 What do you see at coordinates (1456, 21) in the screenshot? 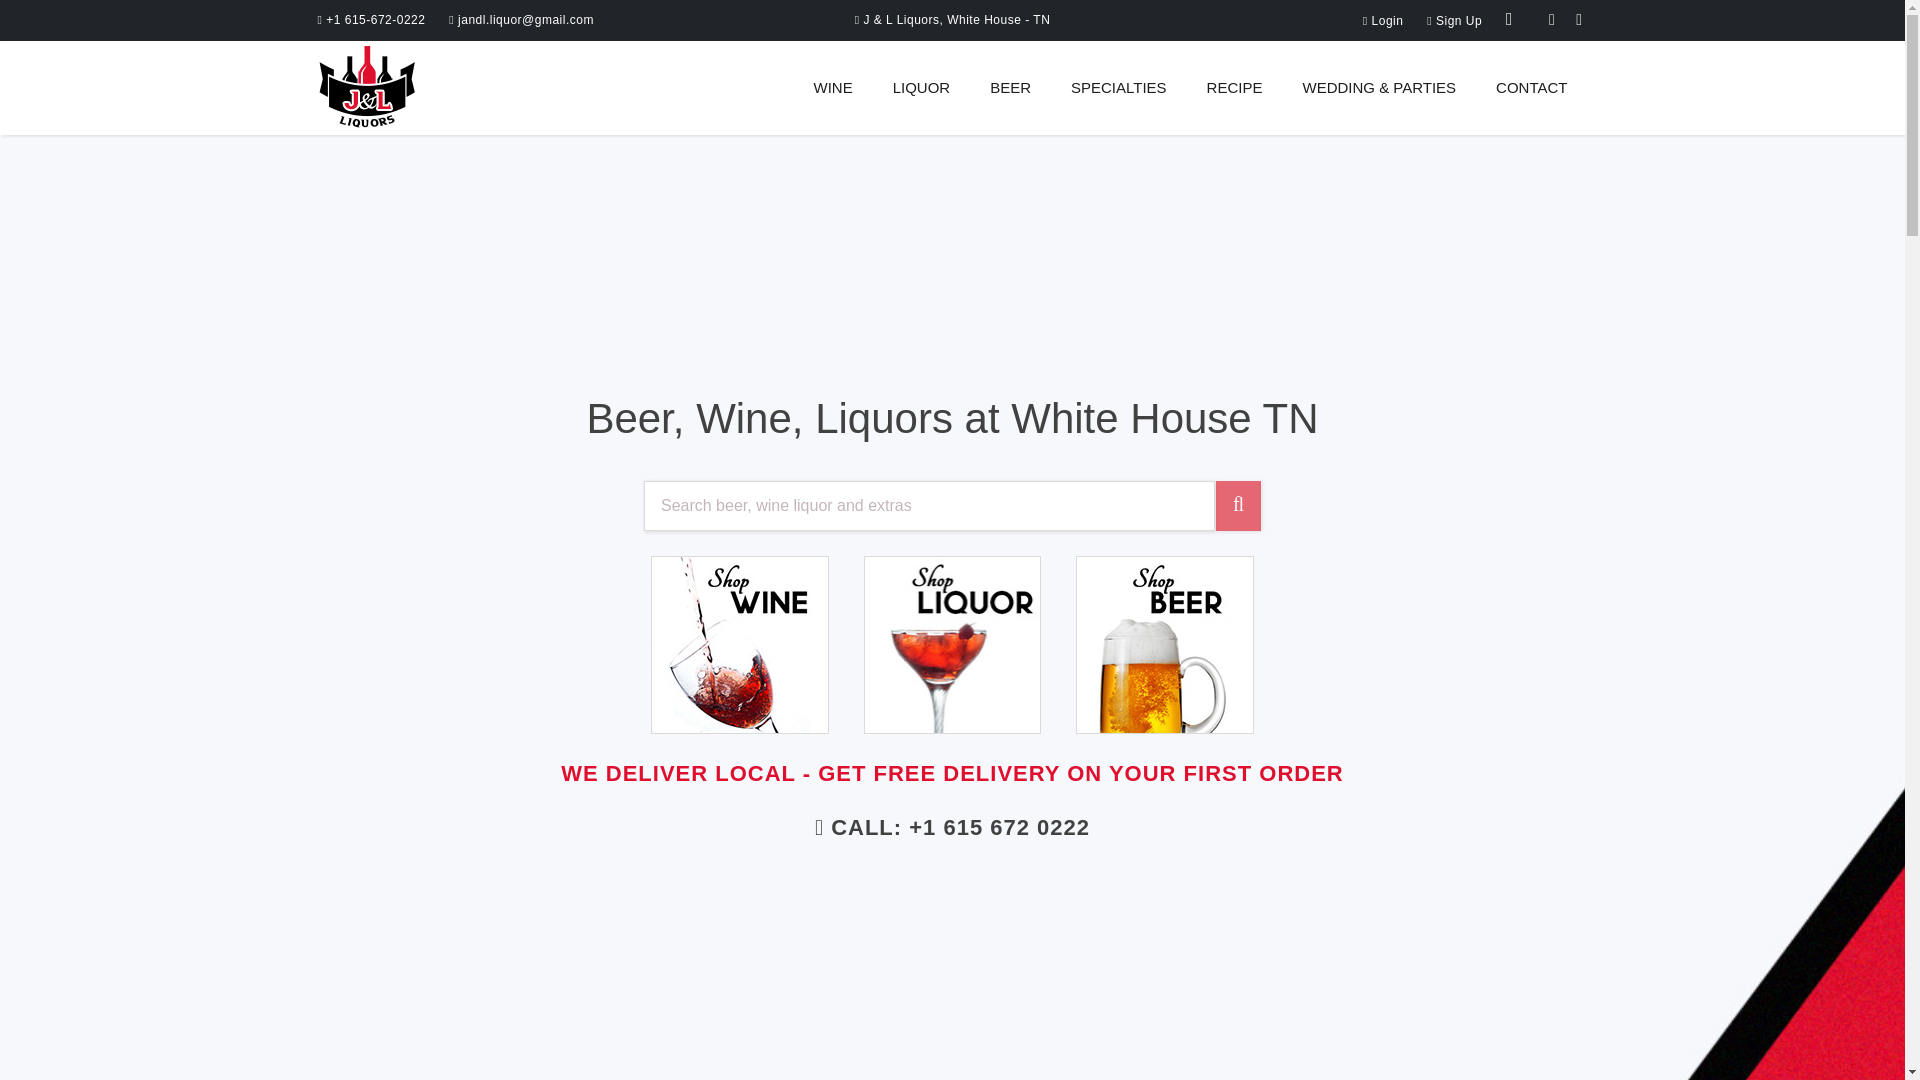
I see `Sign Up` at bounding box center [1456, 21].